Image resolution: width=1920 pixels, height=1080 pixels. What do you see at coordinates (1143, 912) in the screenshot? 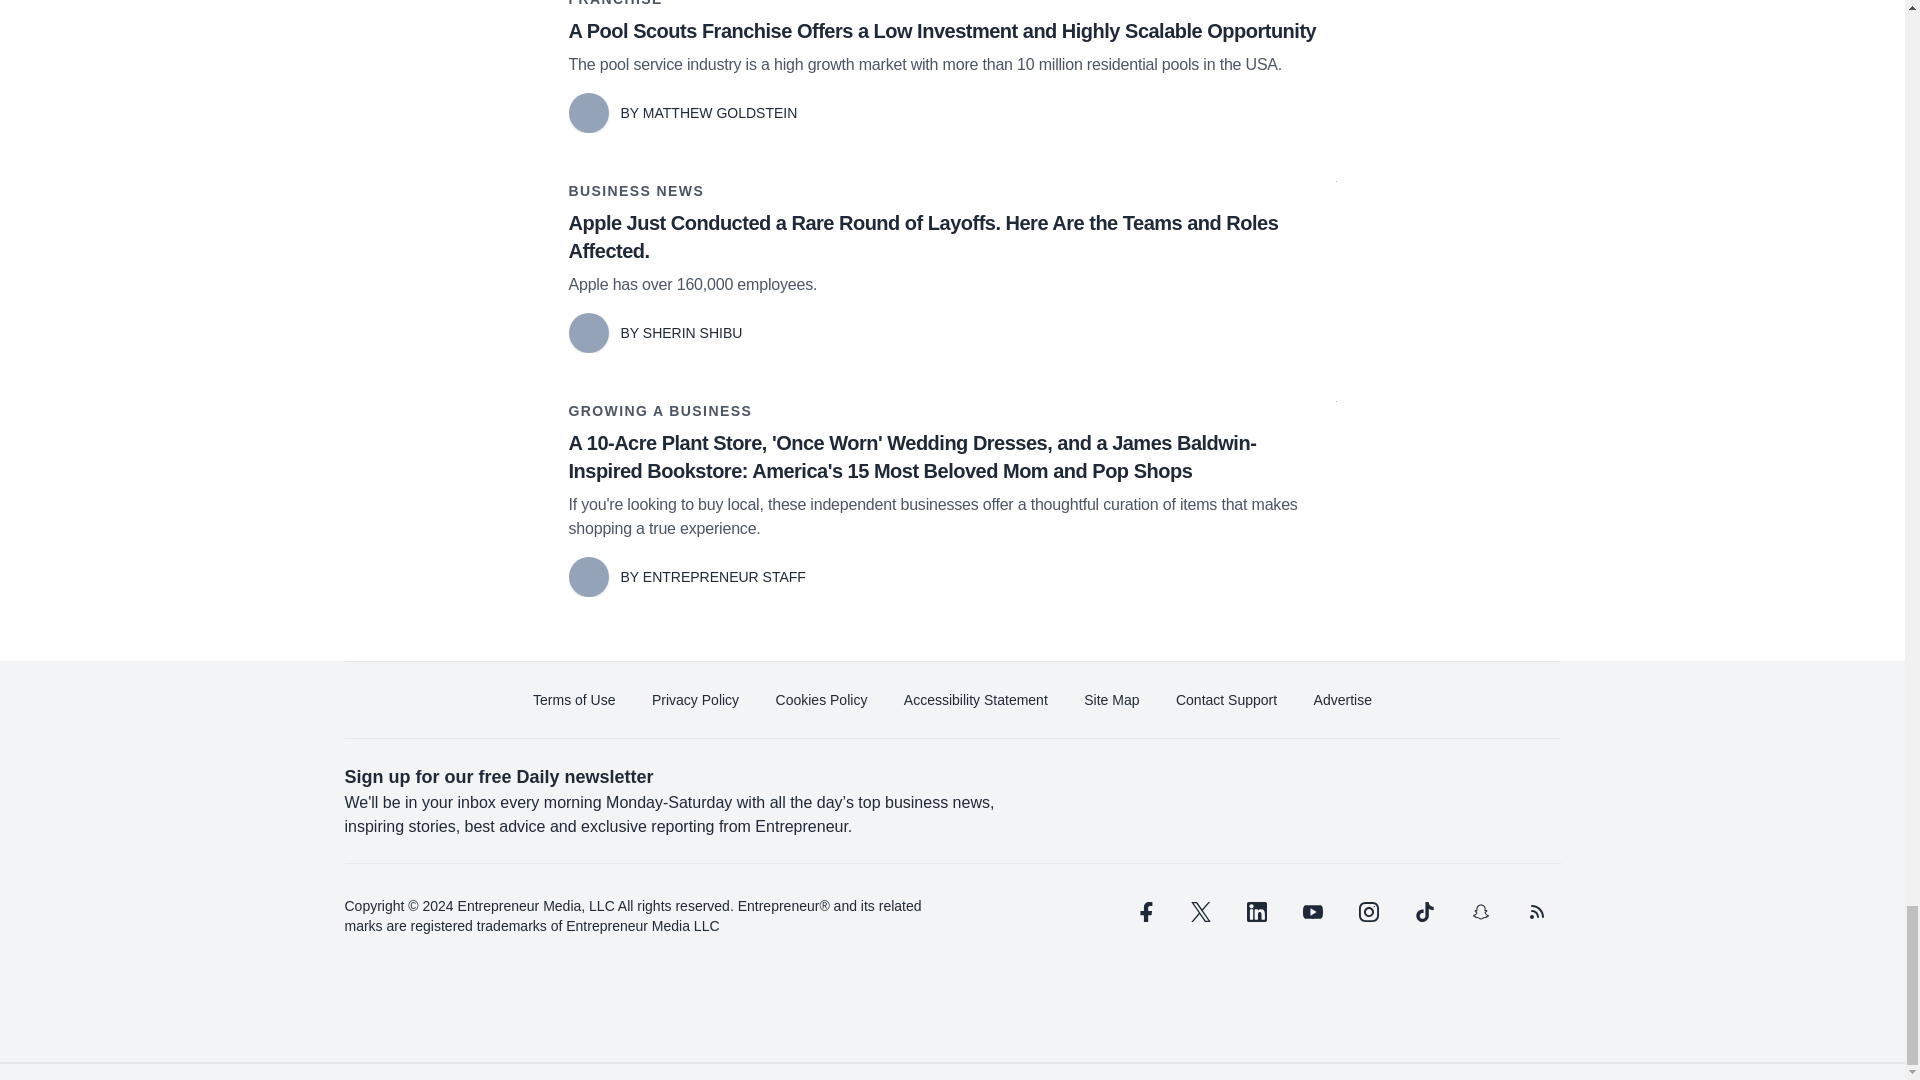
I see `facebook` at bounding box center [1143, 912].